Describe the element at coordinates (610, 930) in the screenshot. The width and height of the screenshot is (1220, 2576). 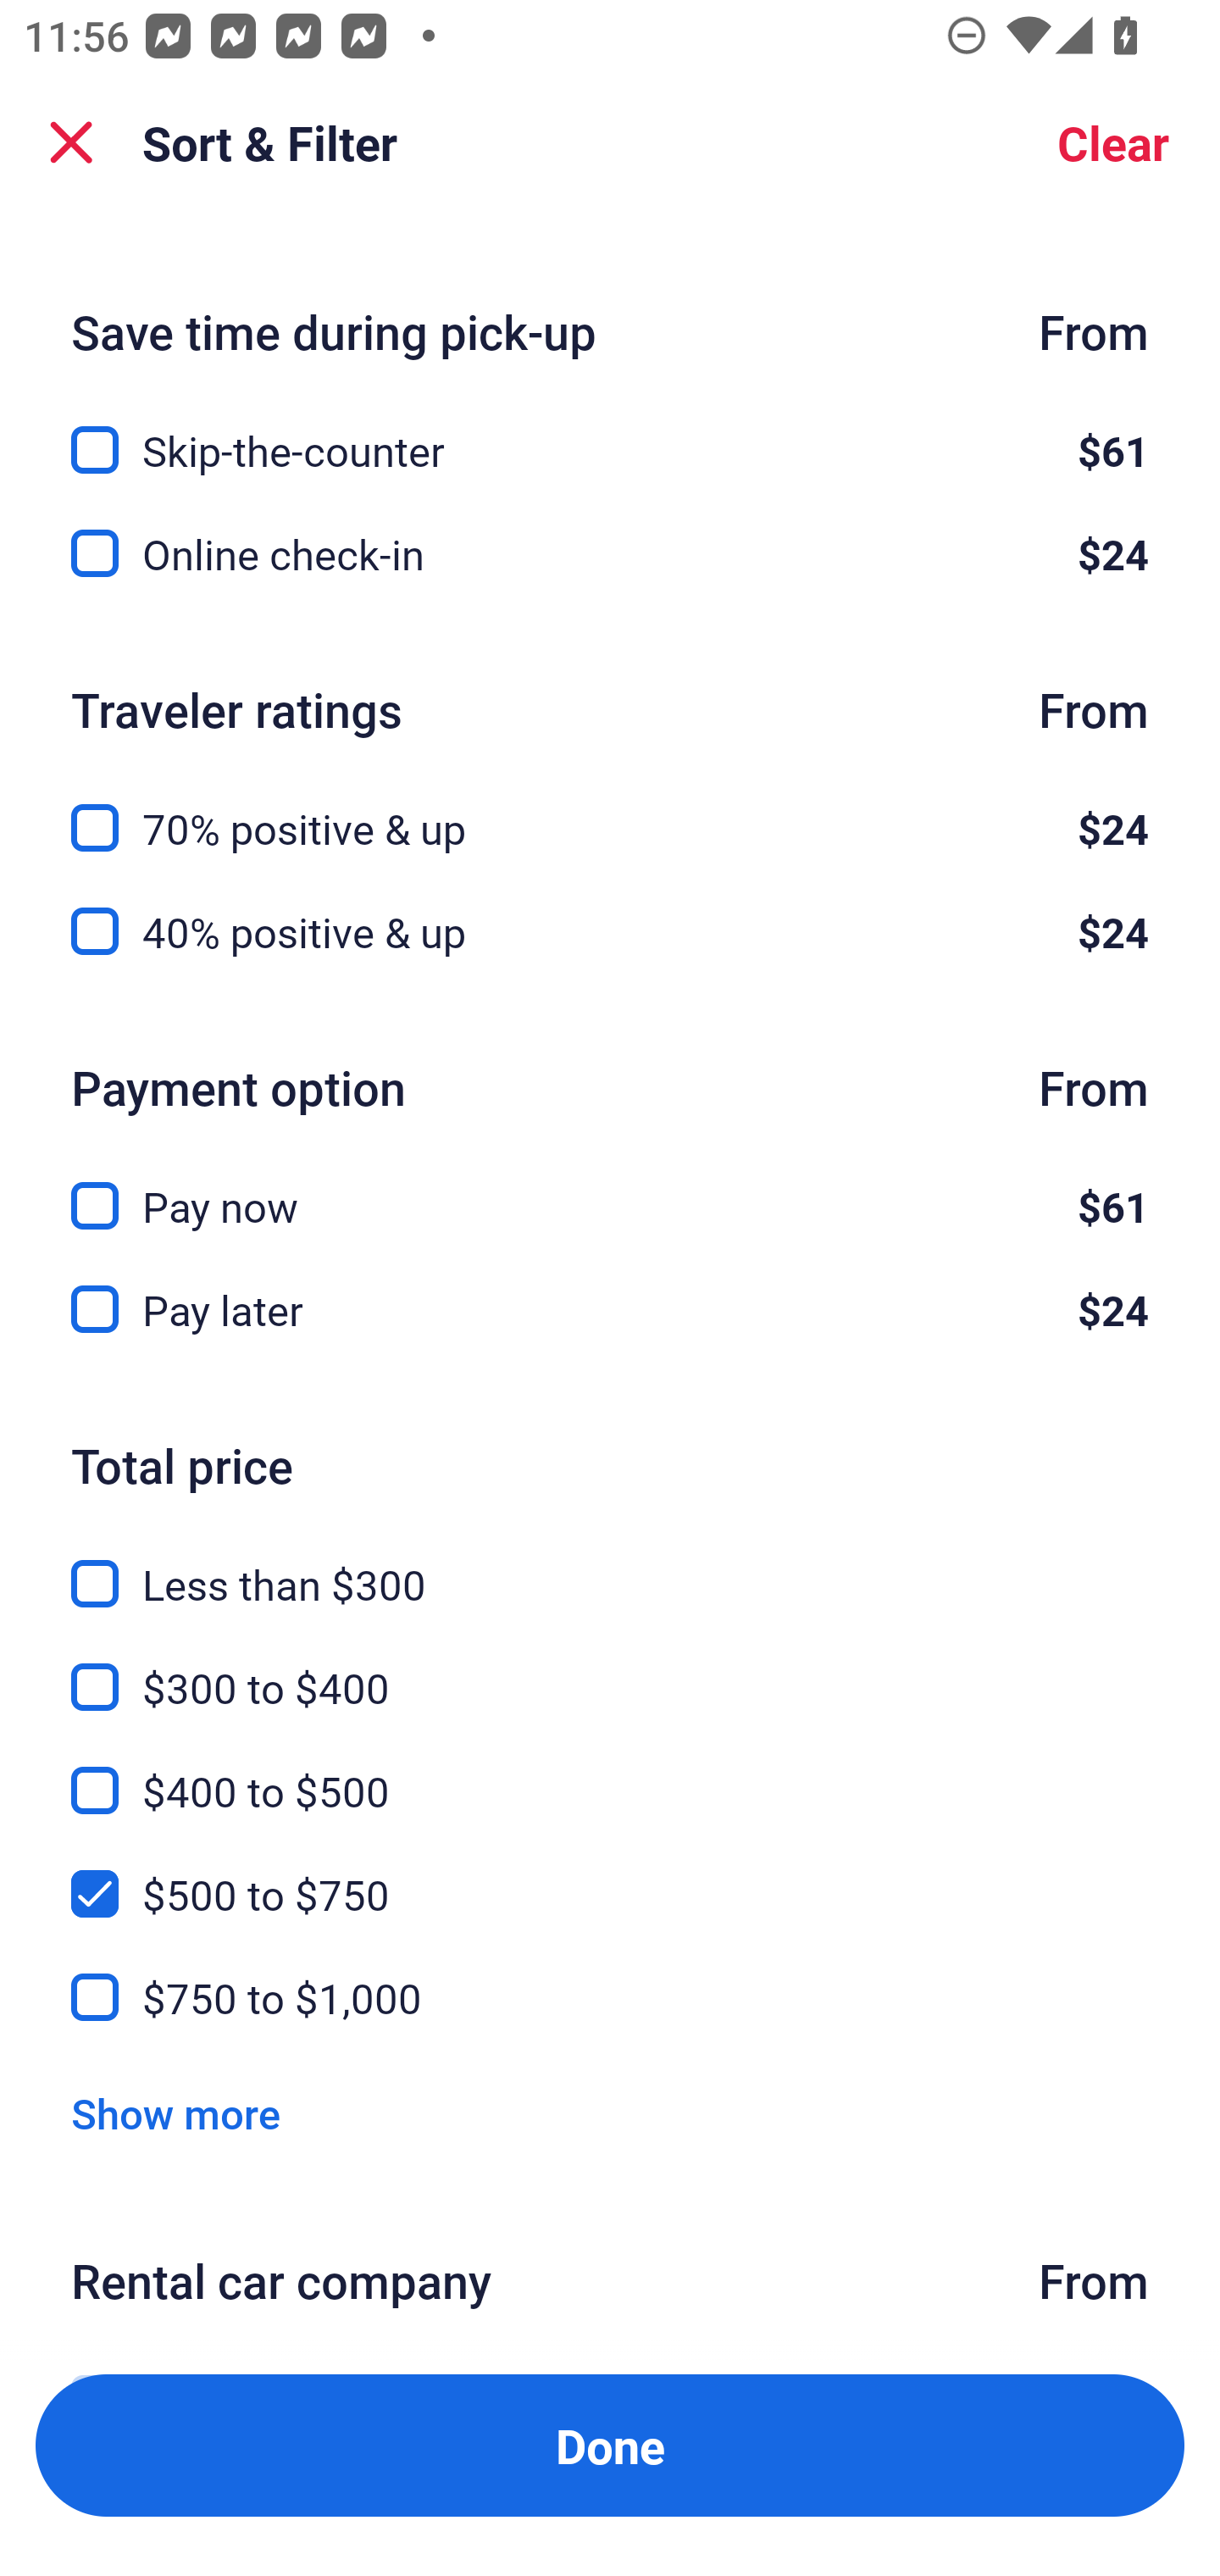
I see `40% positive & up, $24 40% positive & up $24` at that location.